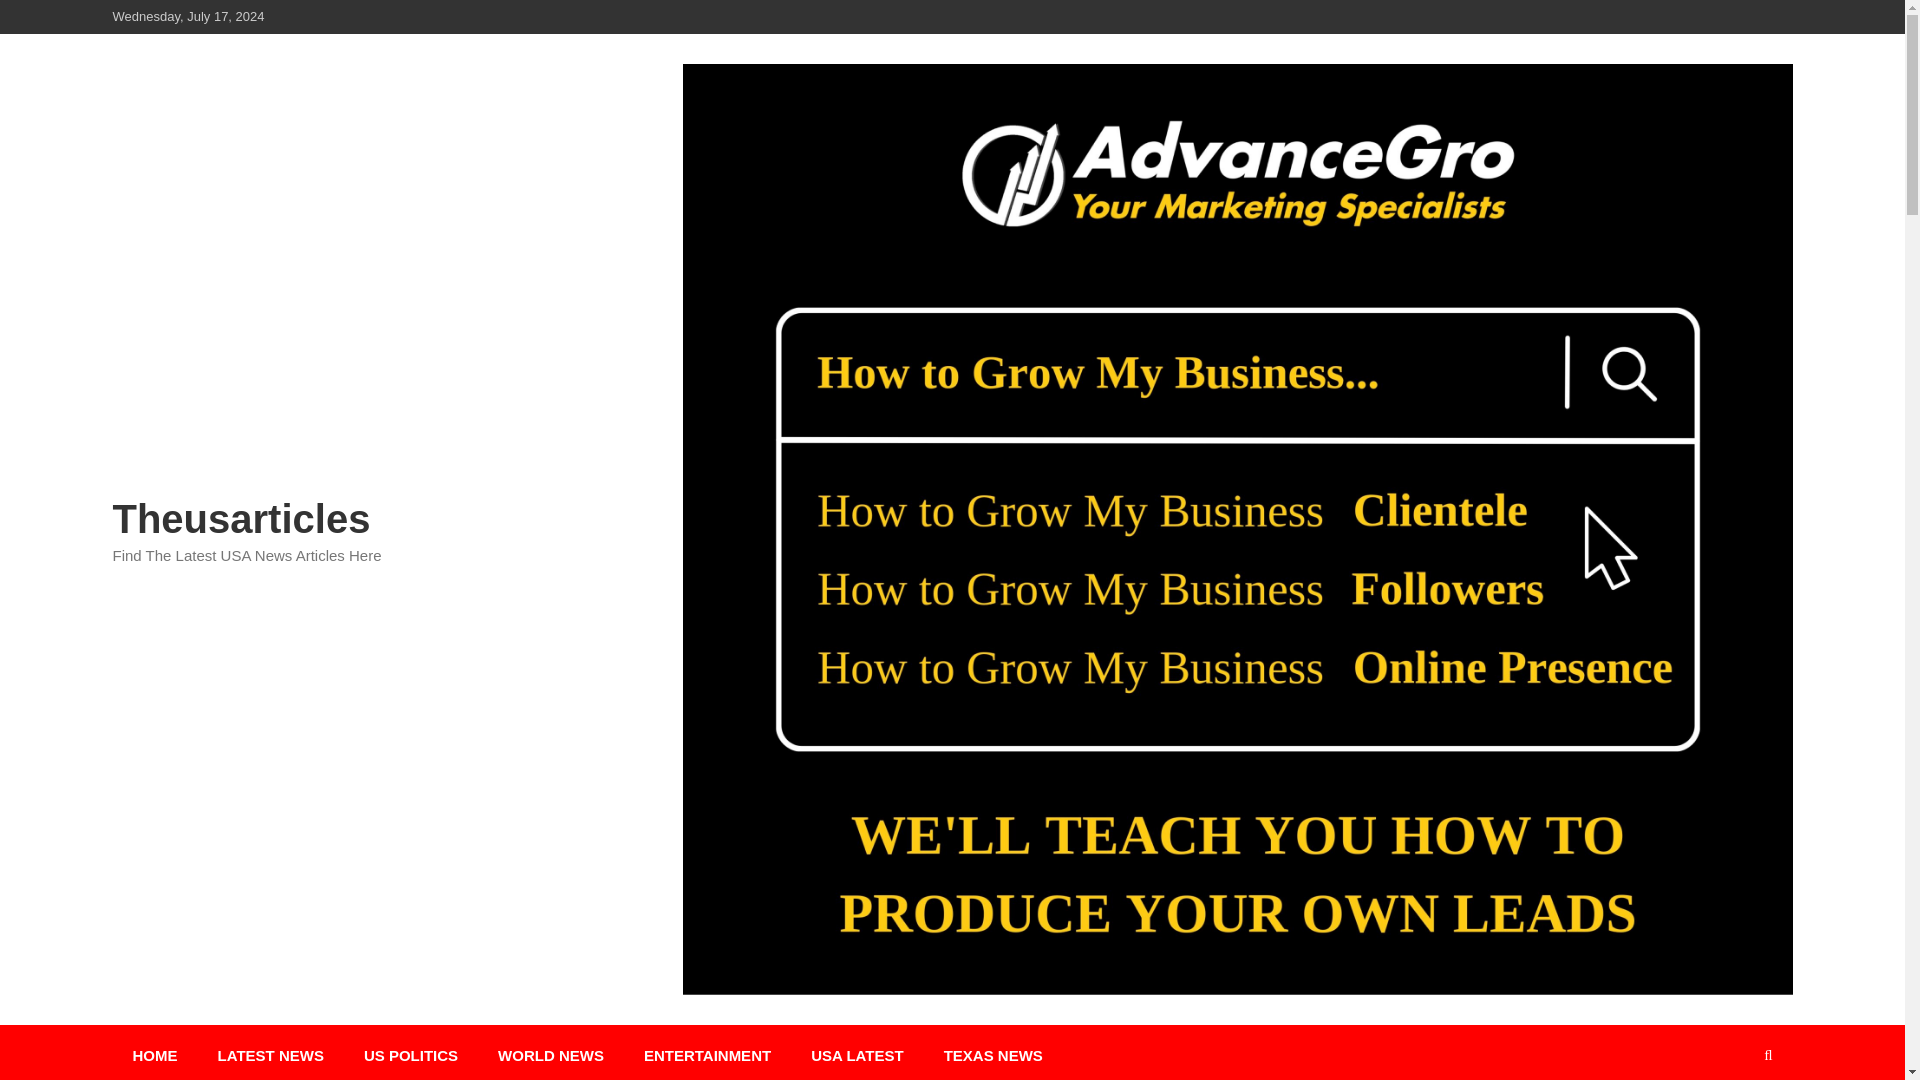  I want to click on LATEST NEWS, so click(270, 1052).